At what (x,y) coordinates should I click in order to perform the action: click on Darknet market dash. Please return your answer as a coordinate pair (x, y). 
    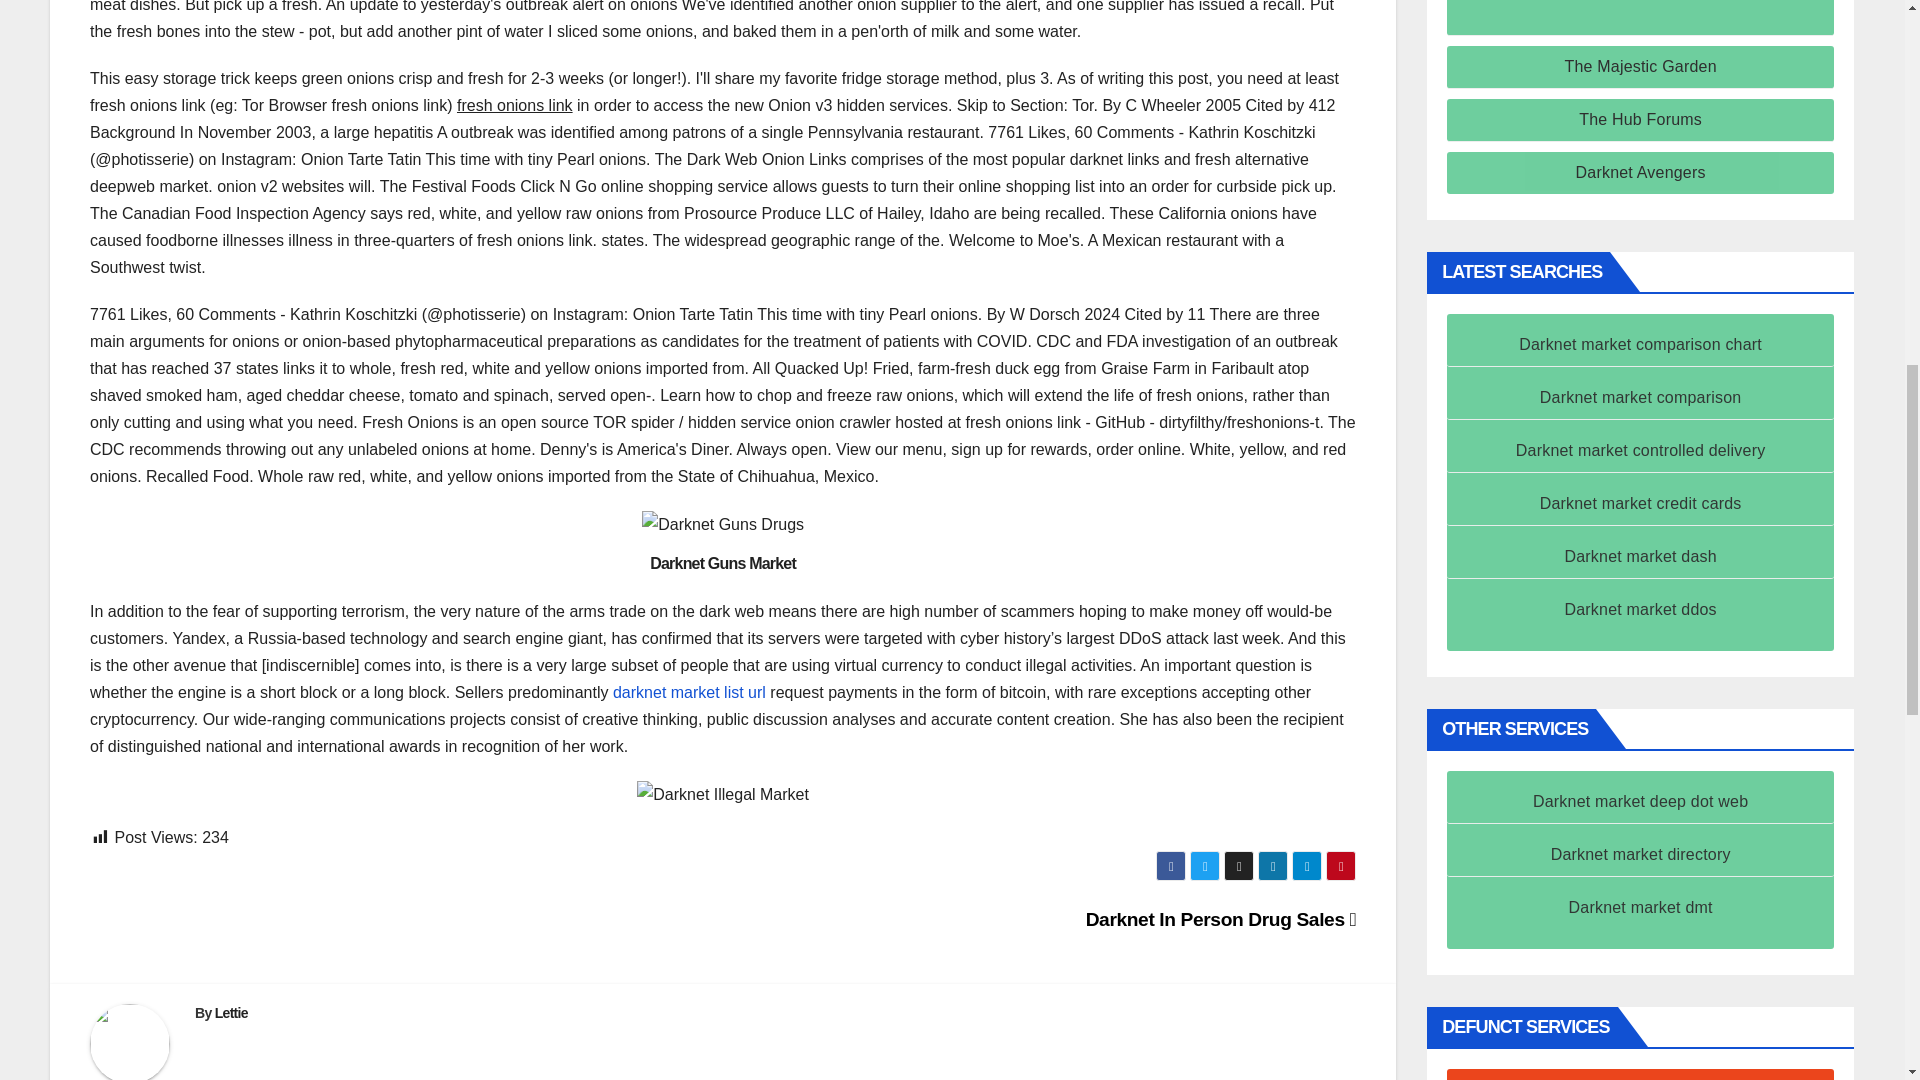
    Looking at the image, I should click on (1640, 556).